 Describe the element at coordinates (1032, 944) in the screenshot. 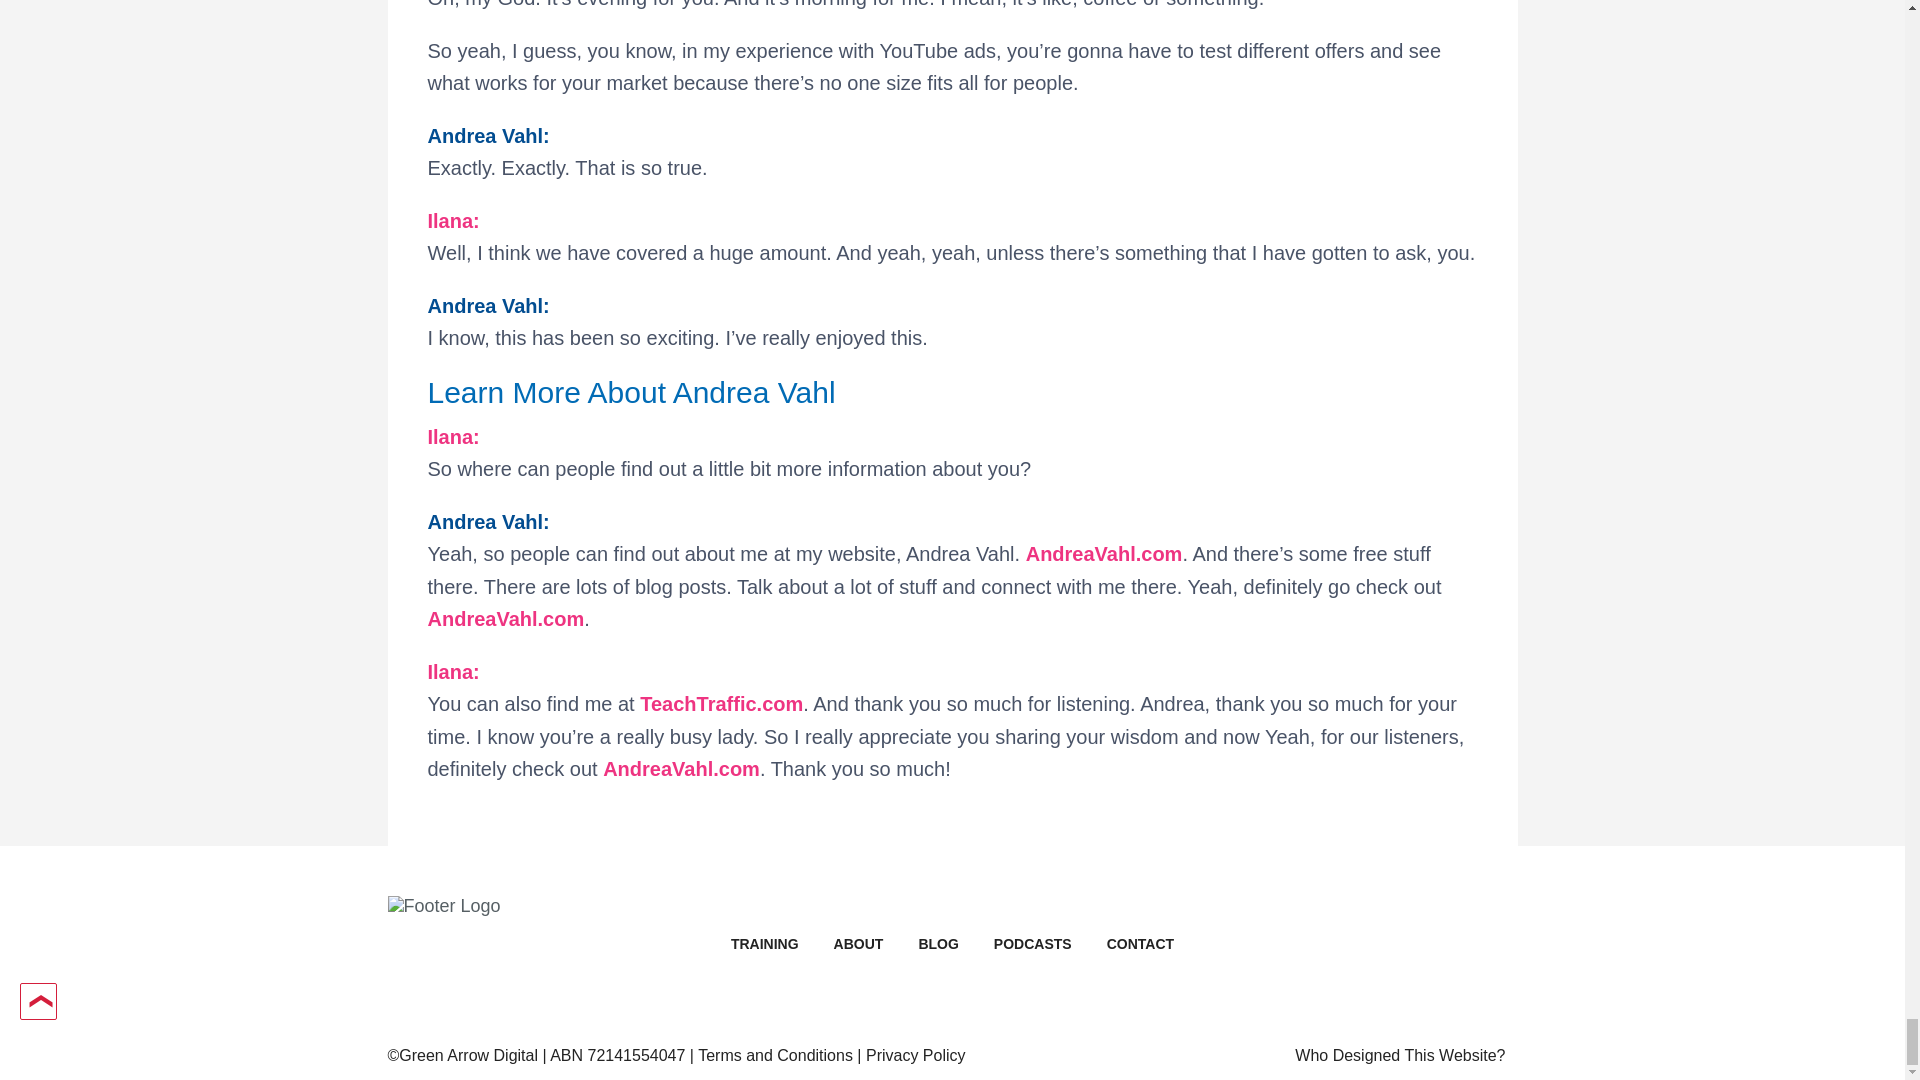

I see `PODCASTS` at that location.